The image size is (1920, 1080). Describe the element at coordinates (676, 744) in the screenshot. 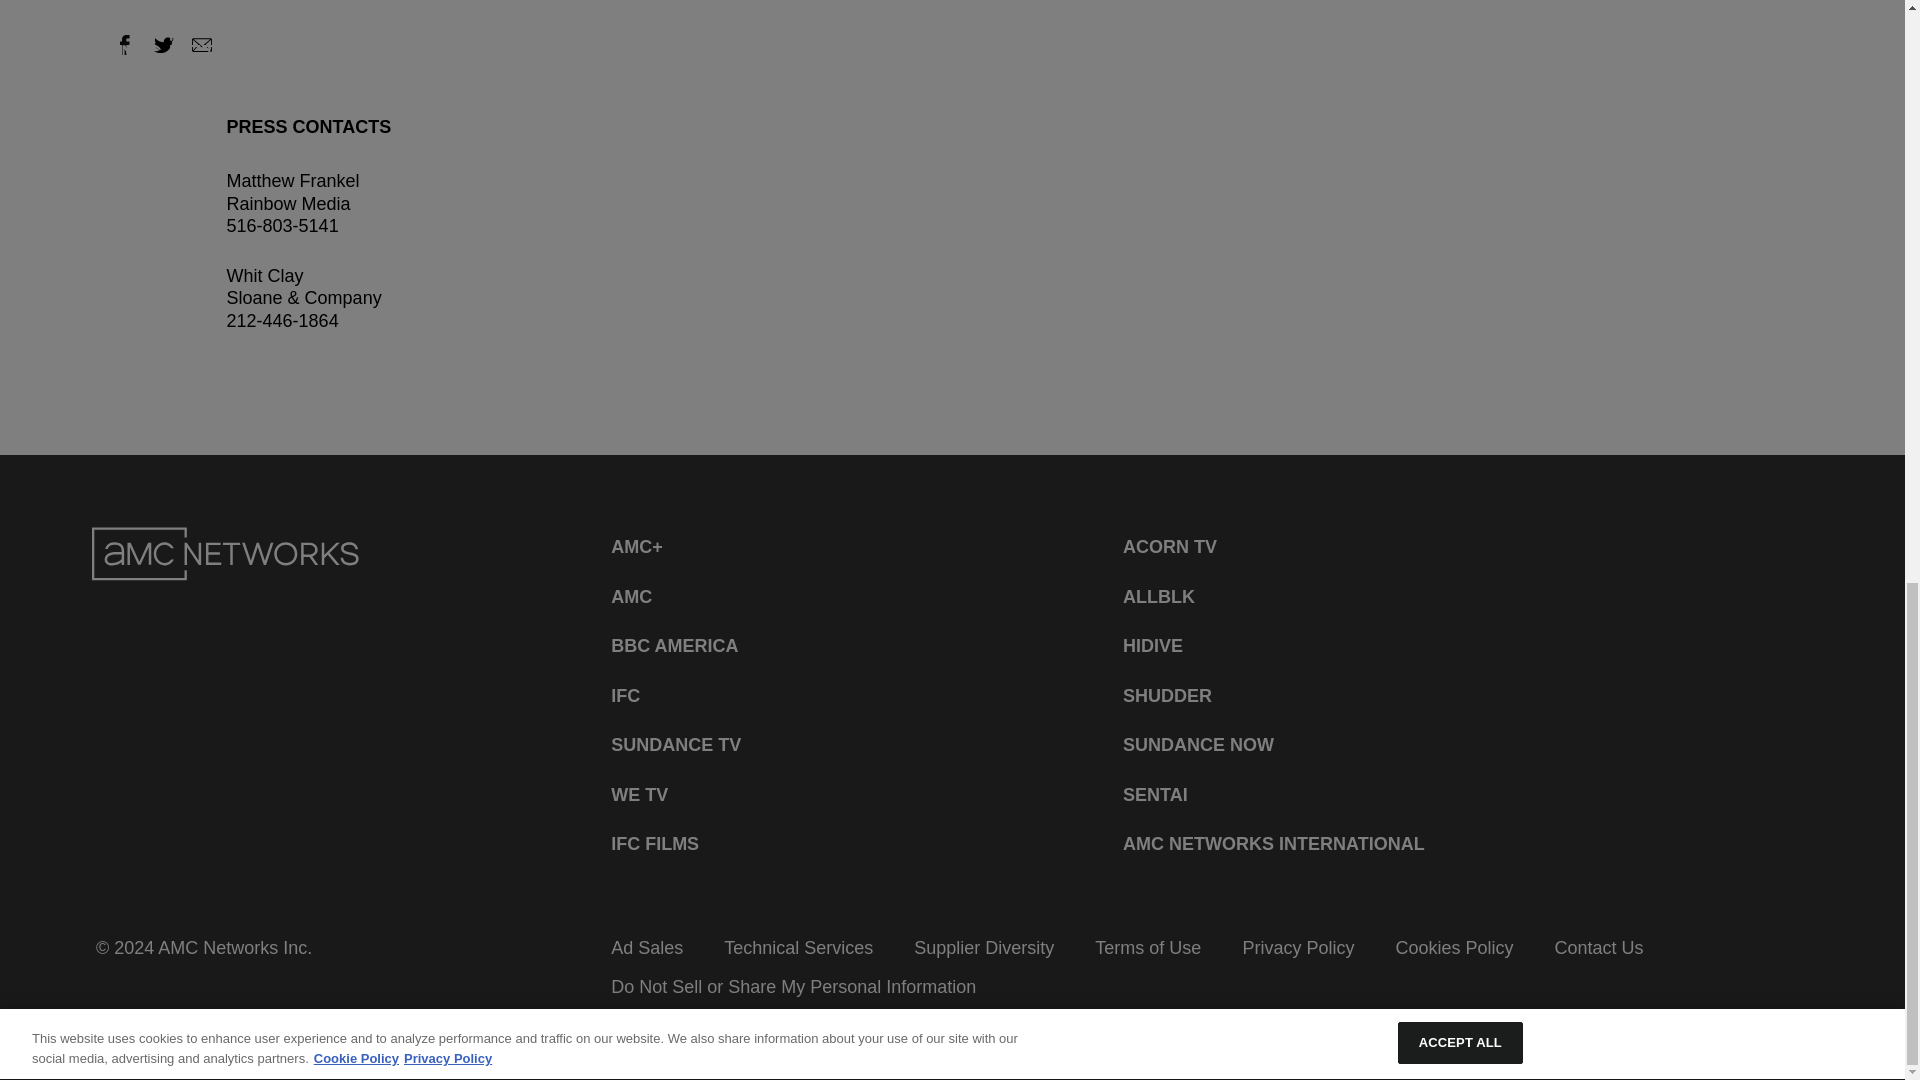

I see `SUNDANCE TV` at that location.